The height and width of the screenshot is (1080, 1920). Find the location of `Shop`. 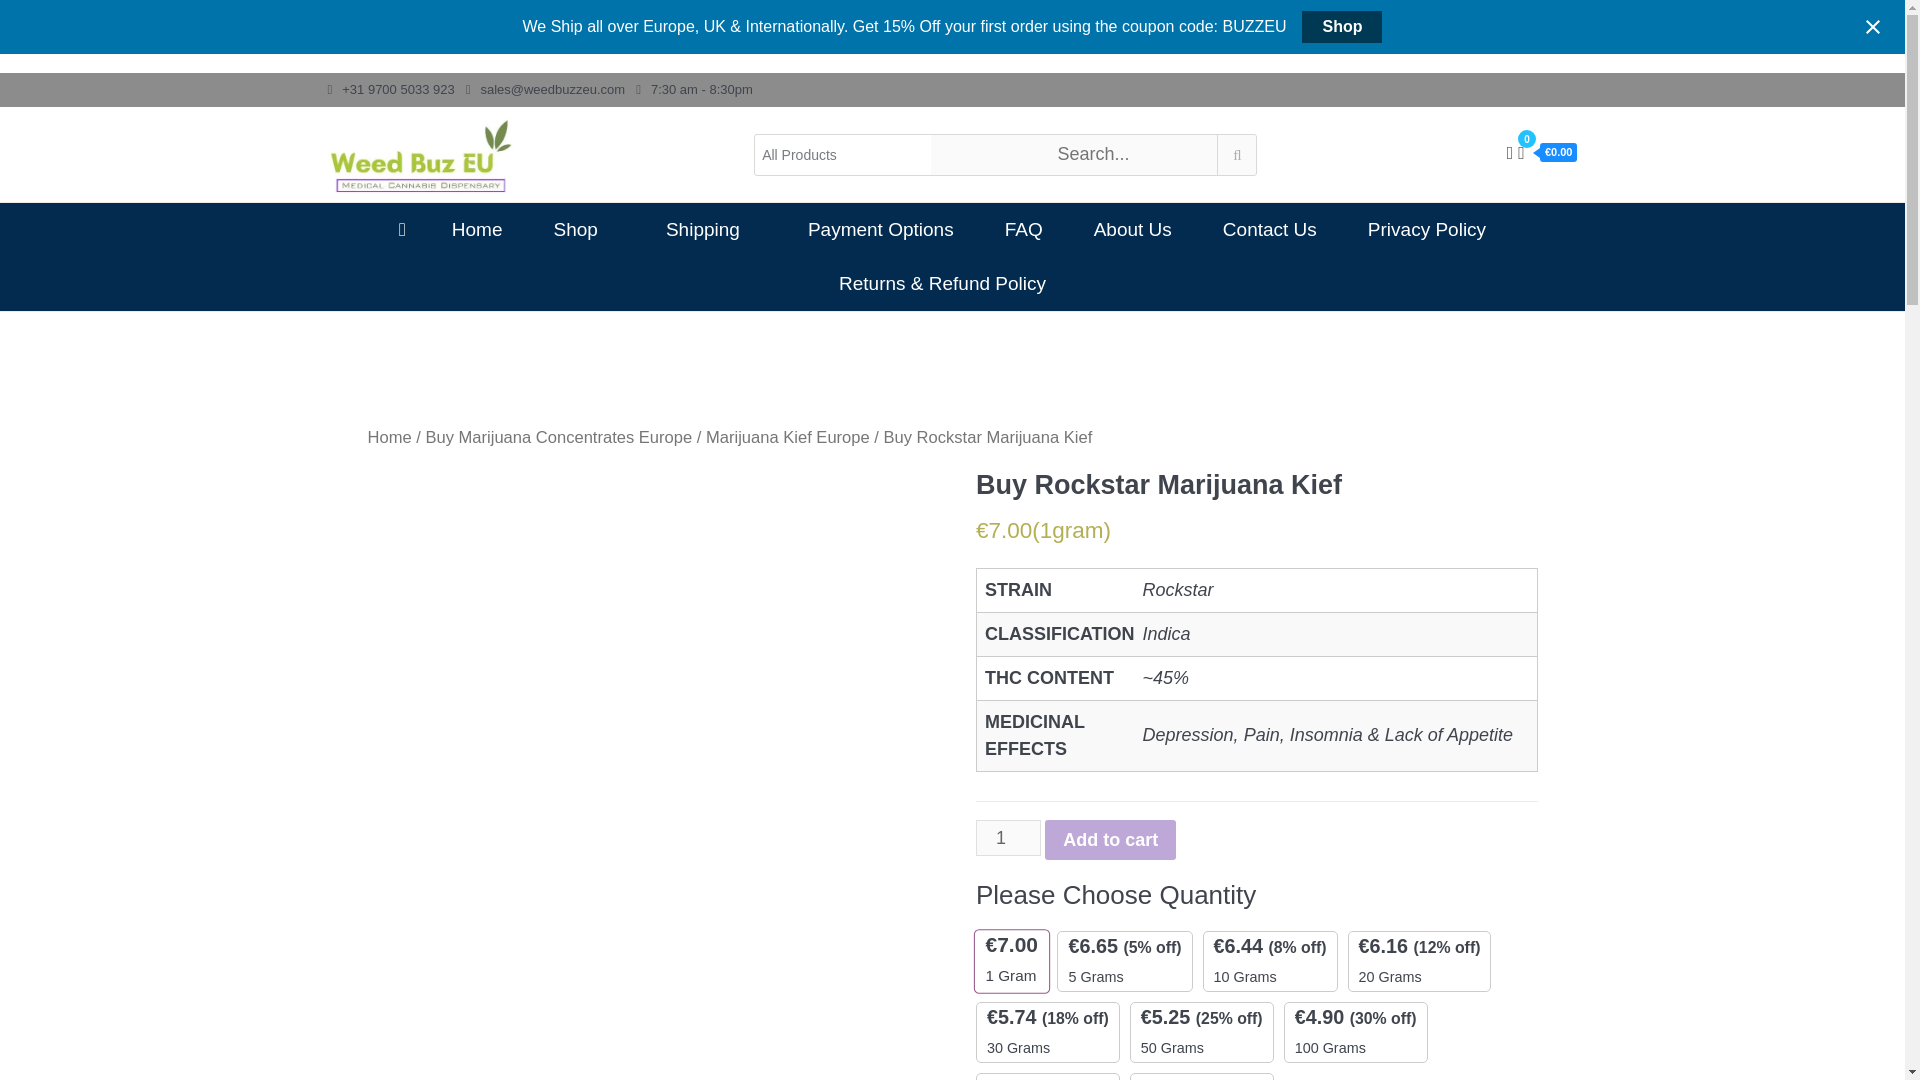

Shop is located at coordinates (584, 230).